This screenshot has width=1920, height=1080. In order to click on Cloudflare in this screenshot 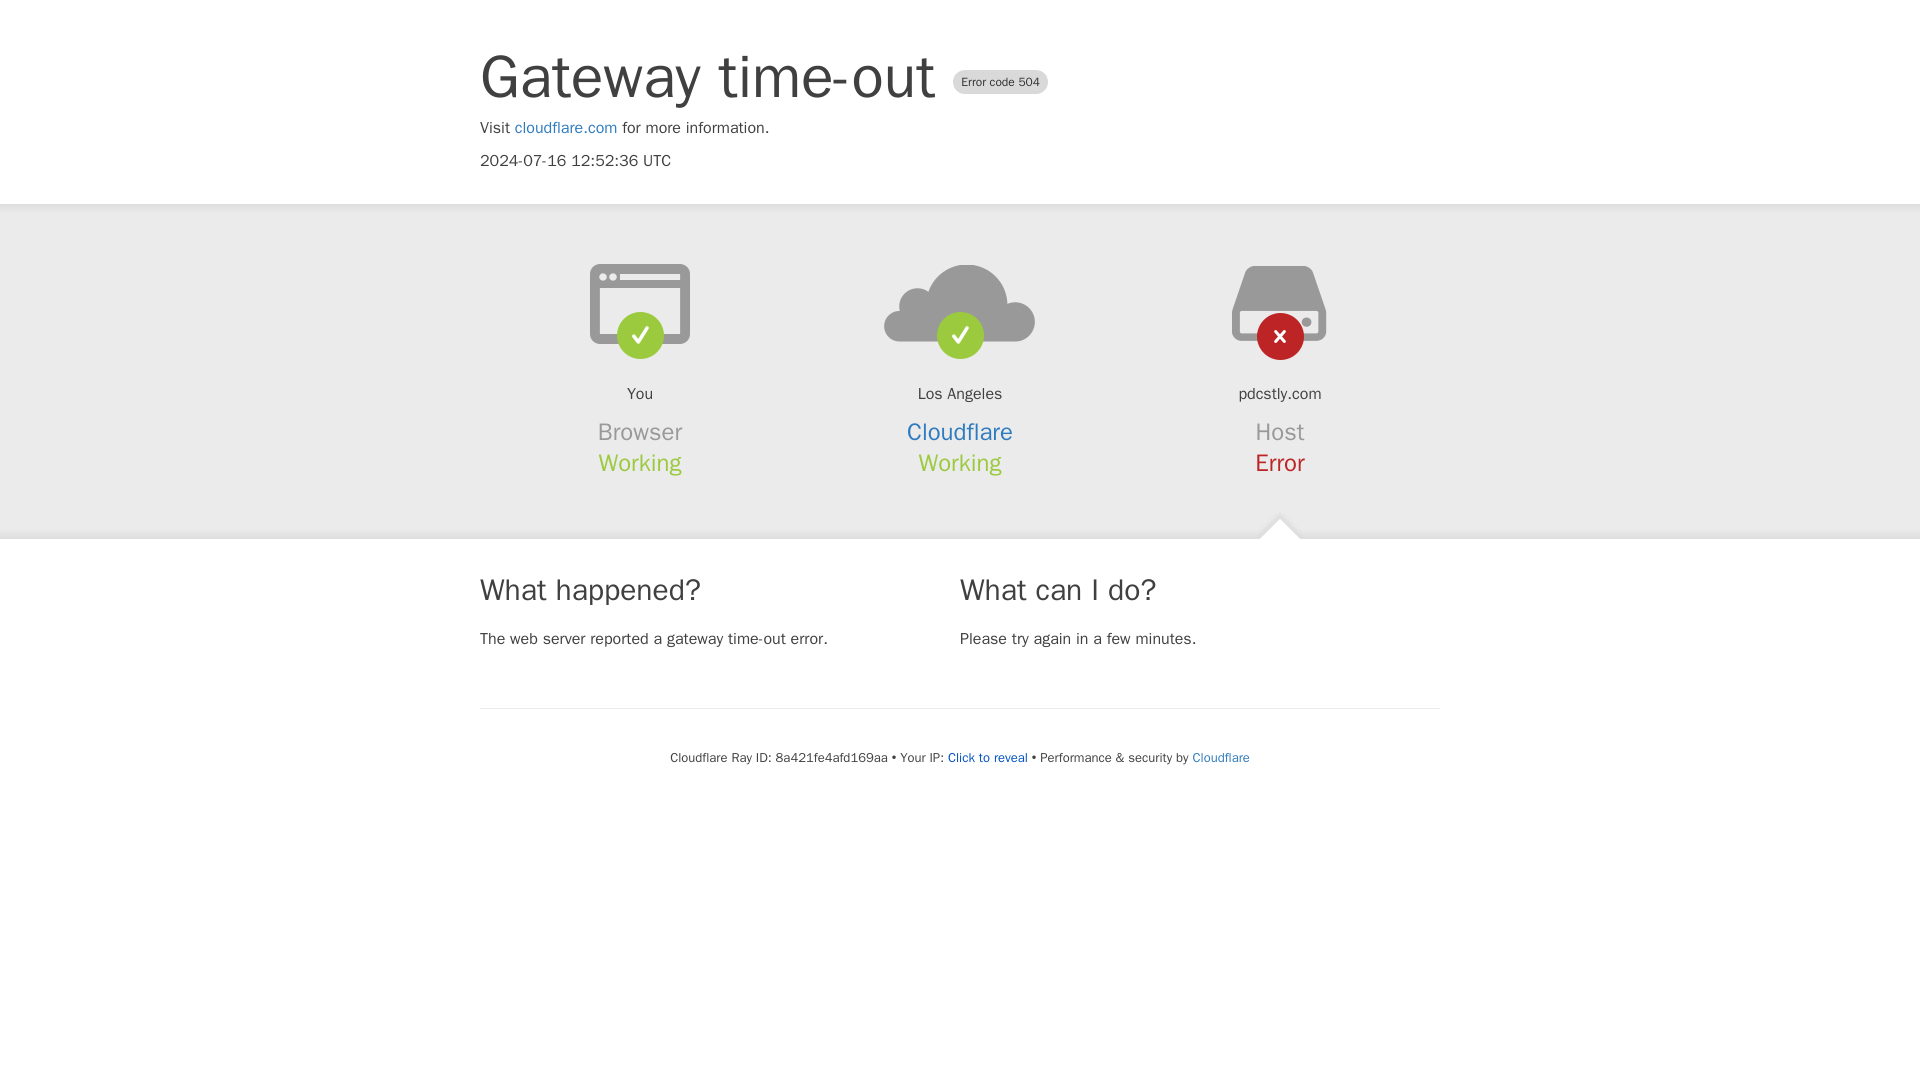, I will do `click(1220, 757)`.